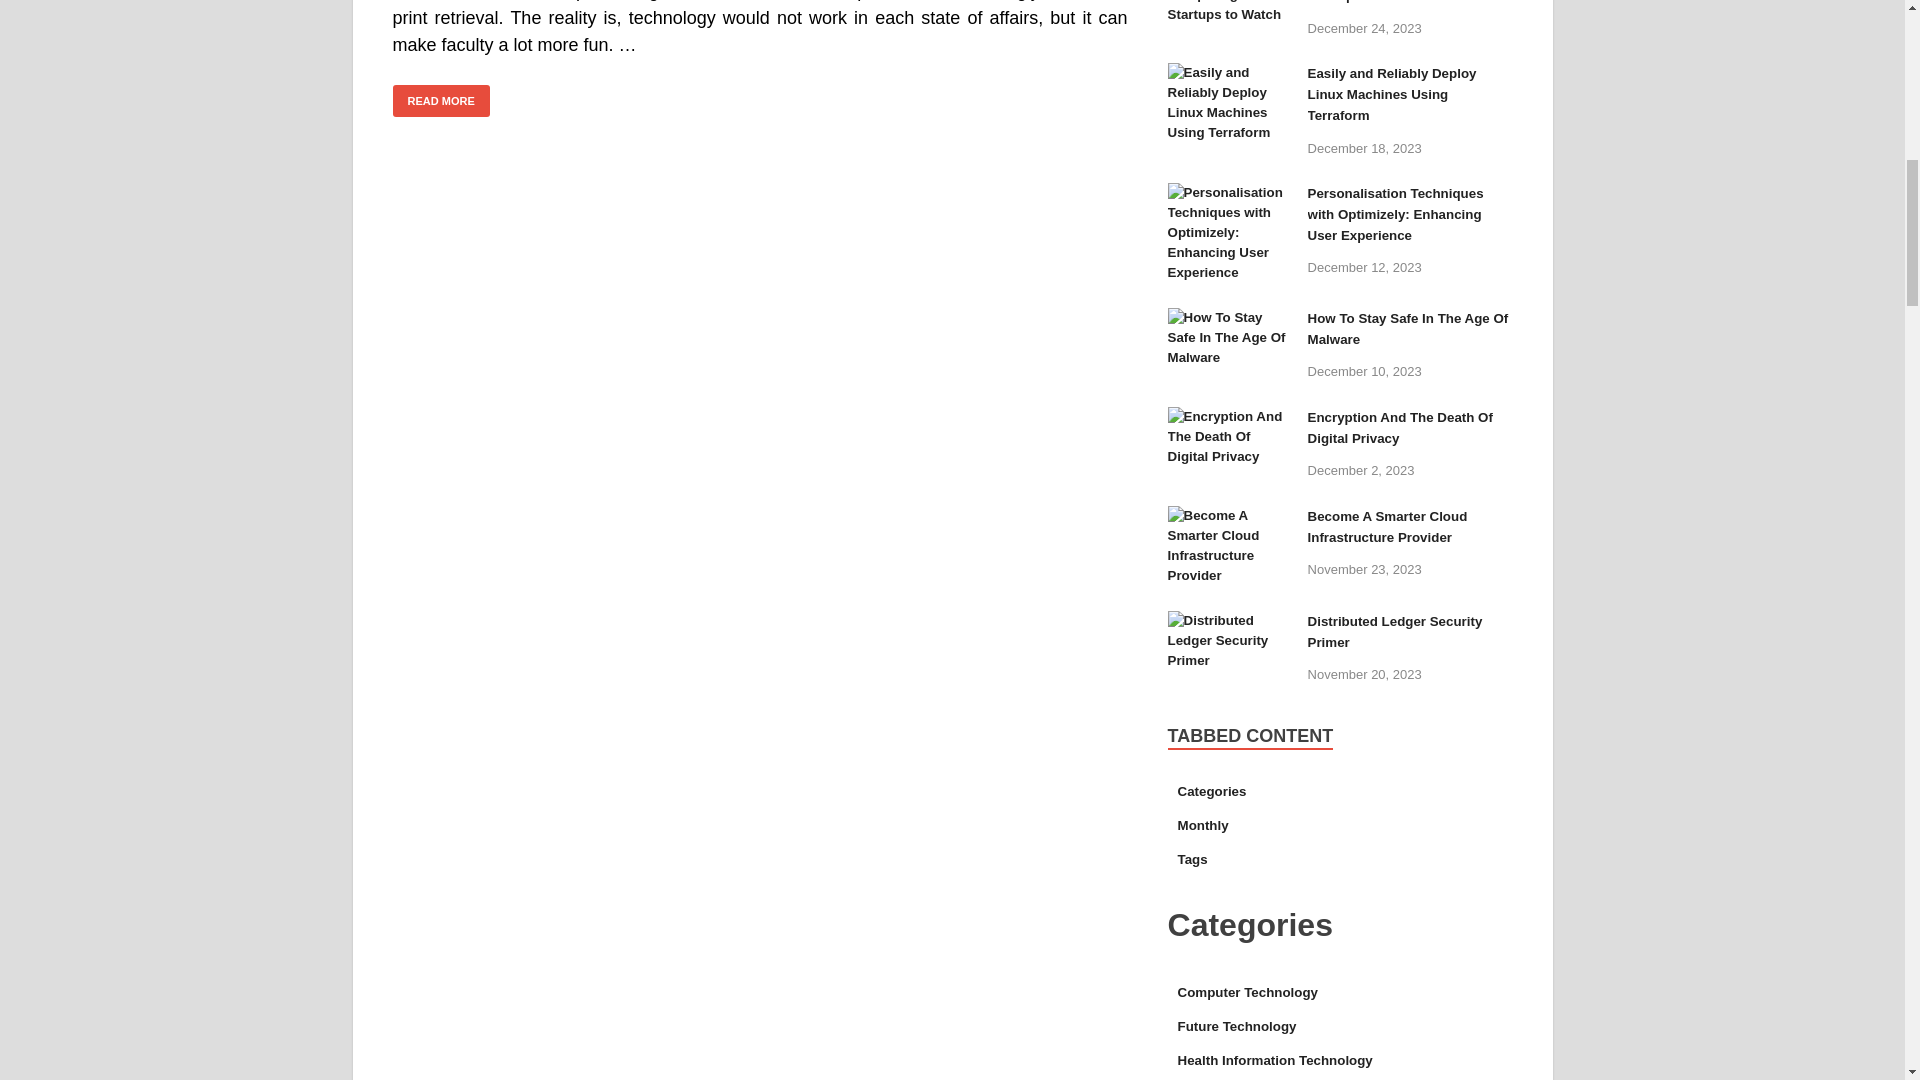 The image size is (1920, 1080). Describe the element at coordinates (1230, 76) in the screenshot. I see `Easily and Reliably Deploy Linux Machines Using Terraform` at that location.